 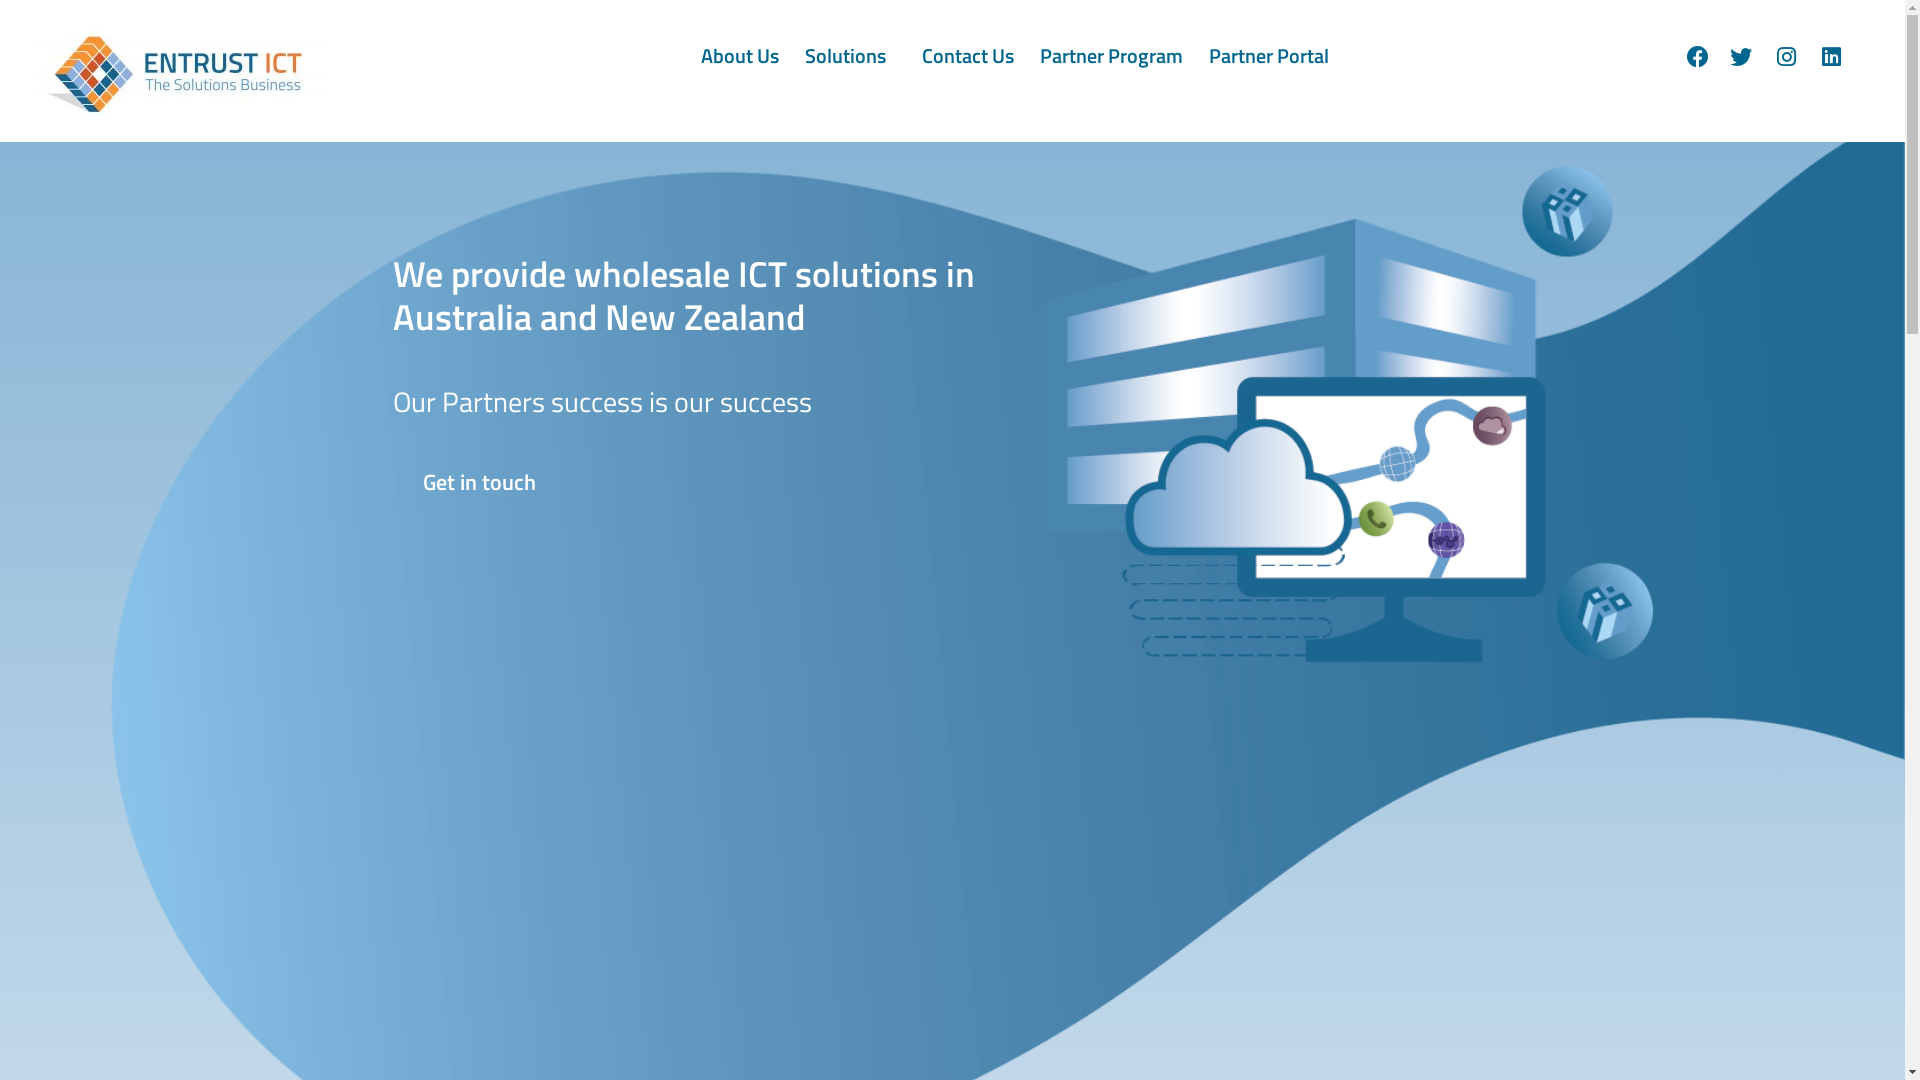 I want to click on Partner Program, so click(x=1112, y=56).